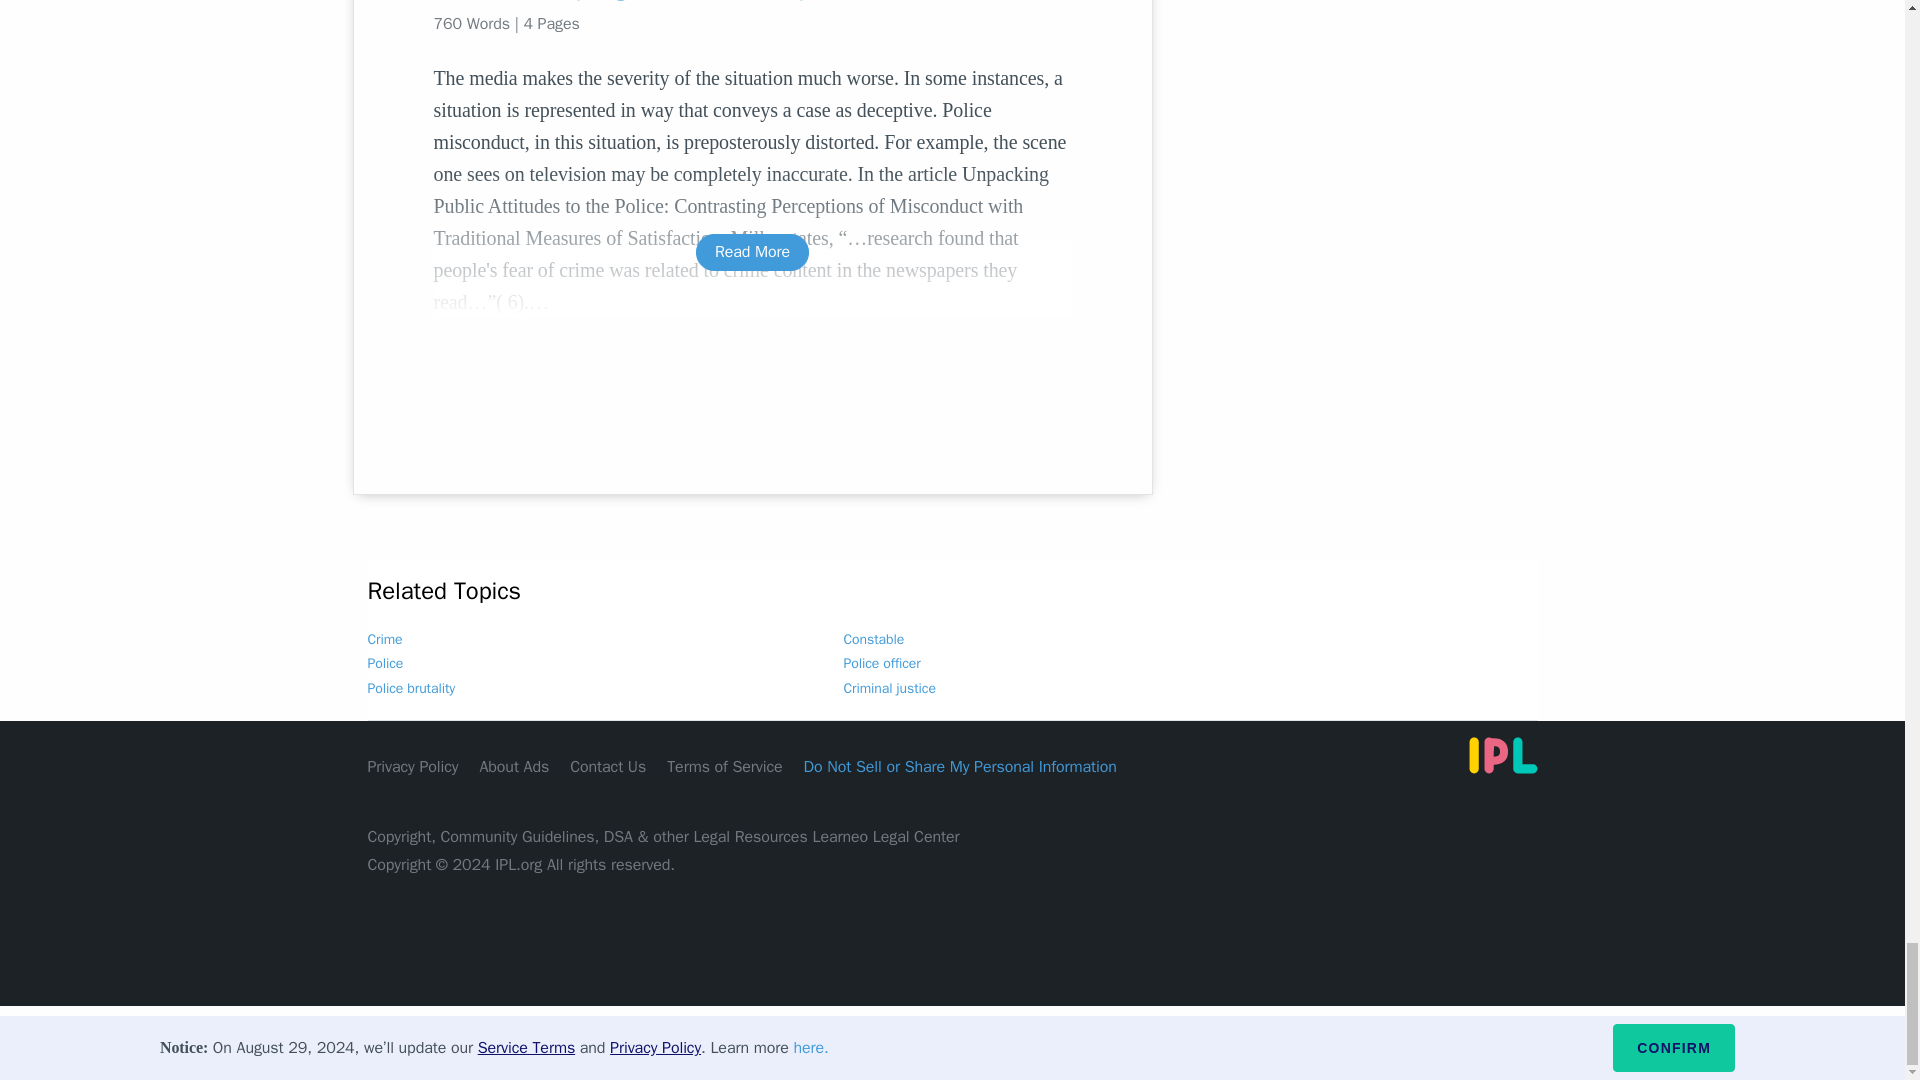 The width and height of the screenshot is (1920, 1080). I want to click on Terms of Service, so click(724, 766).